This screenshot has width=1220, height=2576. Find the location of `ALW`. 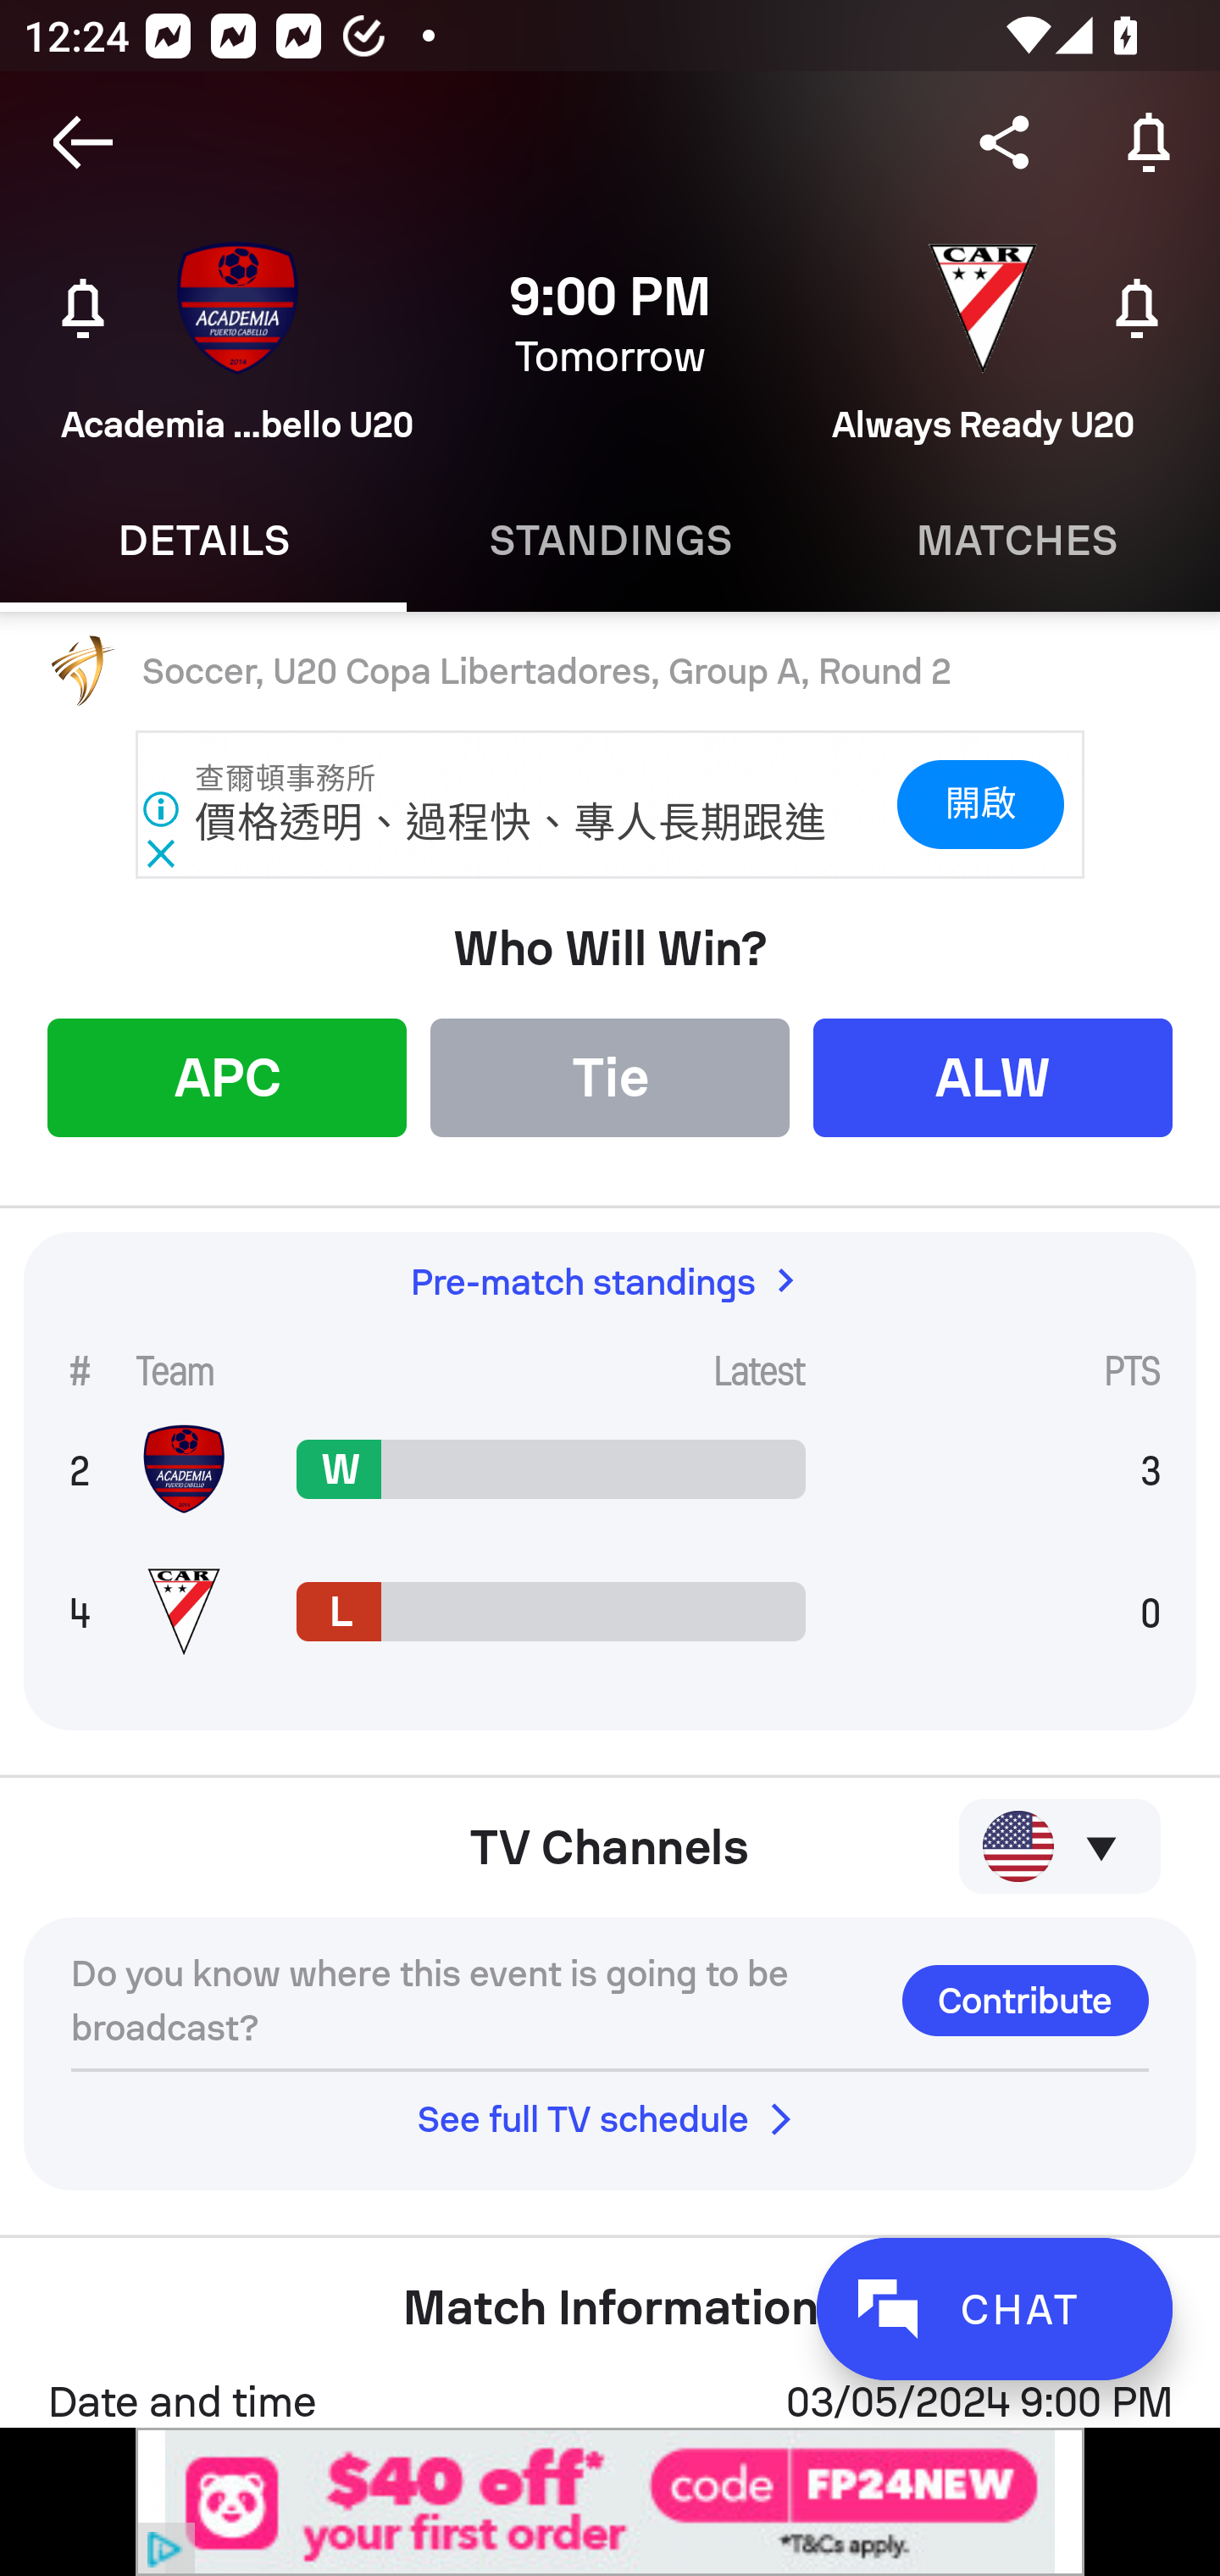

ALW is located at coordinates (993, 1076).